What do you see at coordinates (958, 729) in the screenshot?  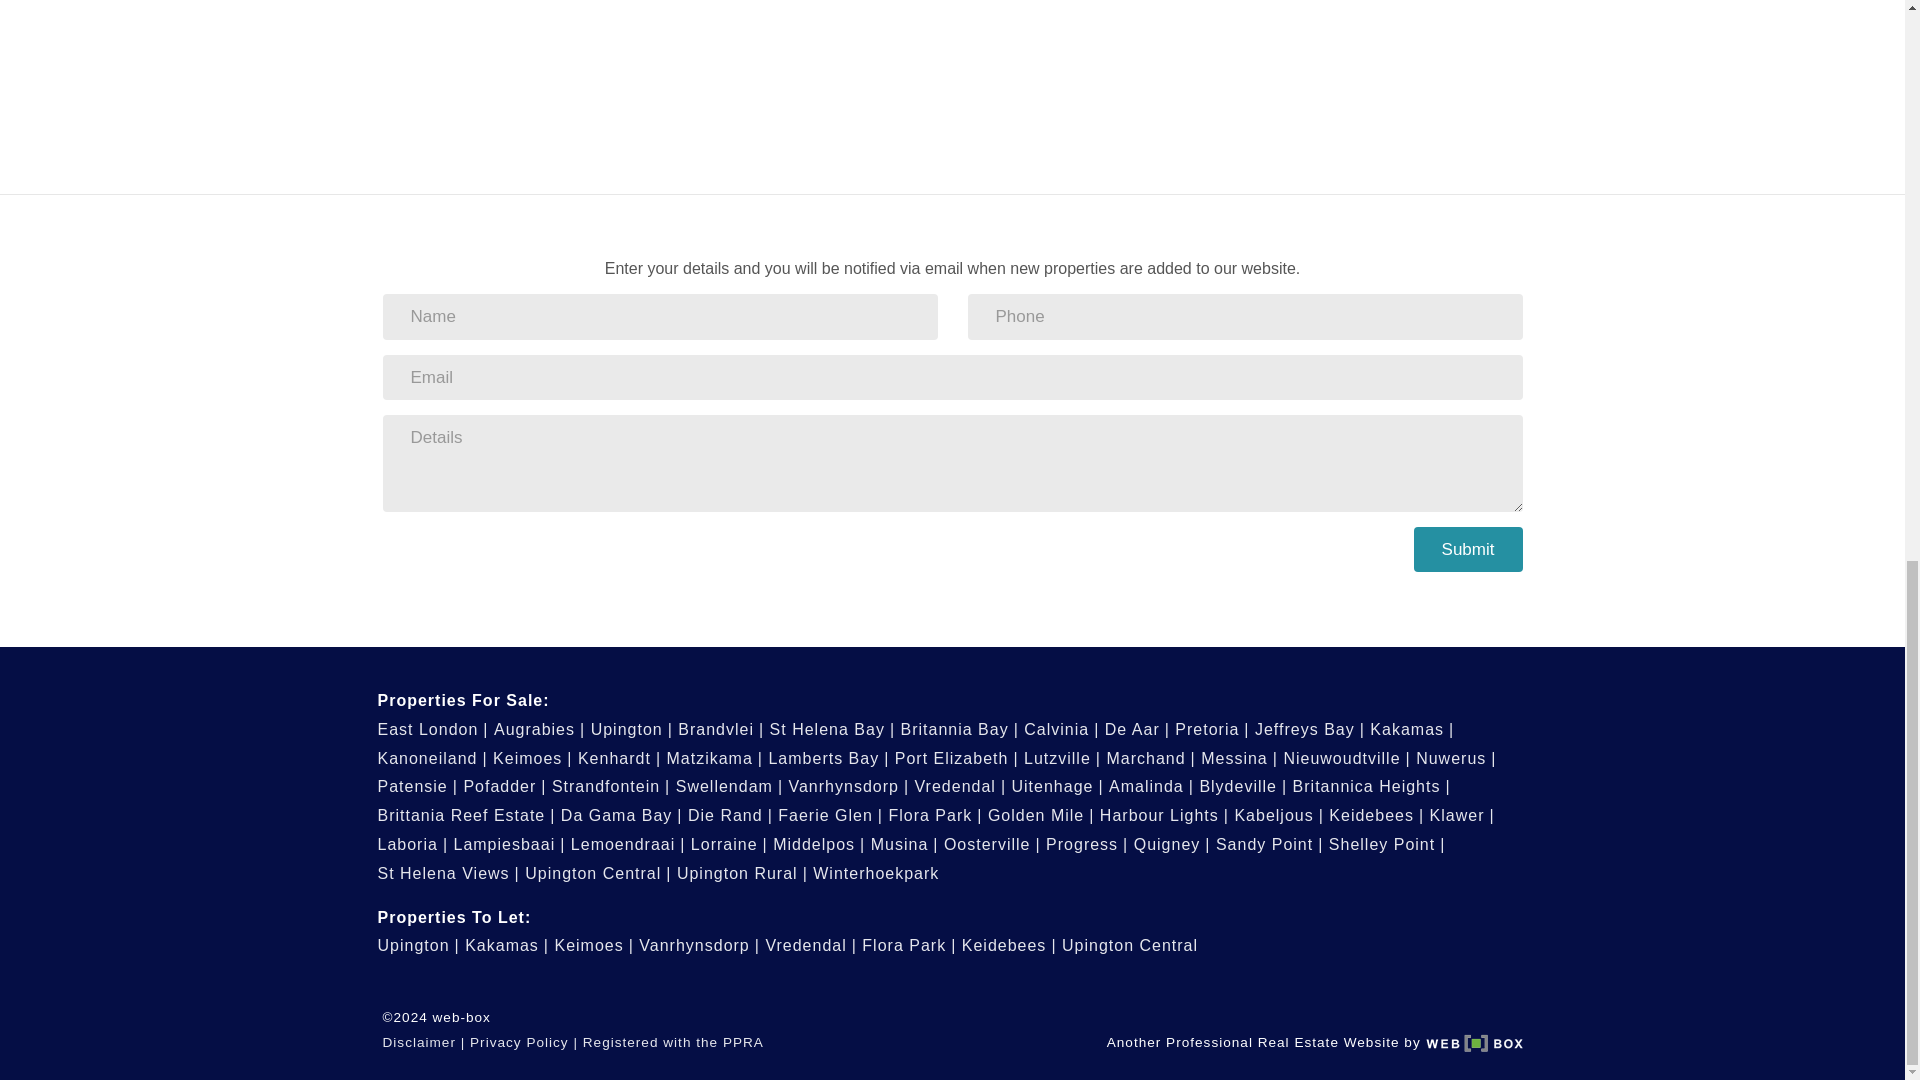 I see `Properties for sale in Britannia Bay` at bounding box center [958, 729].